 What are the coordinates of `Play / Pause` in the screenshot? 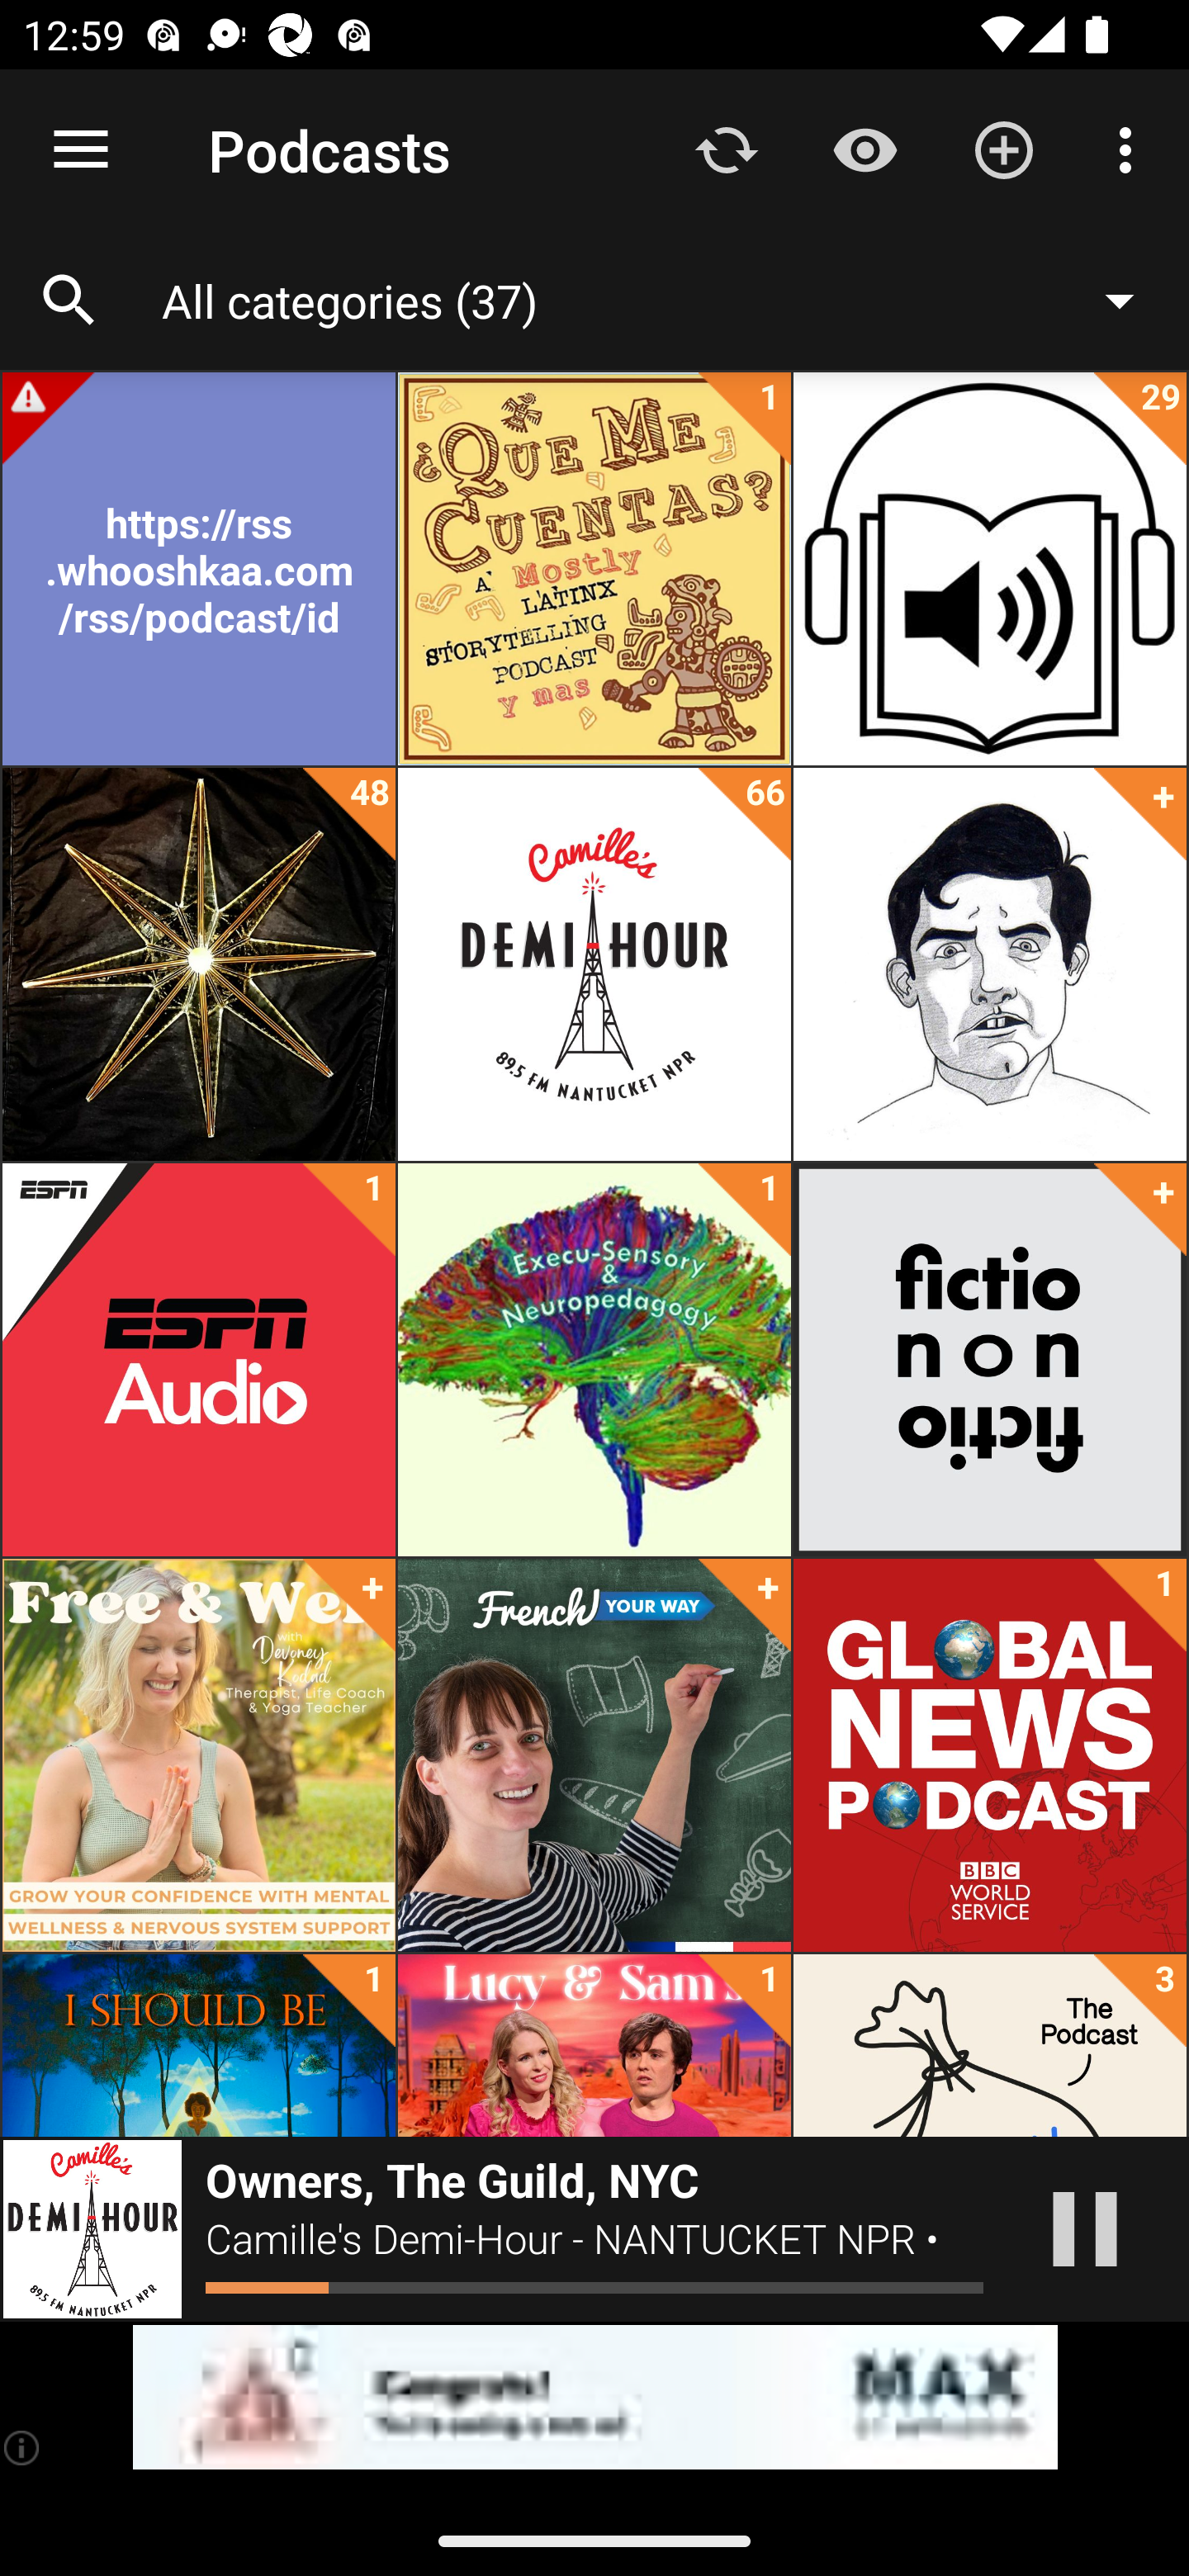 It's located at (1085, 2229).